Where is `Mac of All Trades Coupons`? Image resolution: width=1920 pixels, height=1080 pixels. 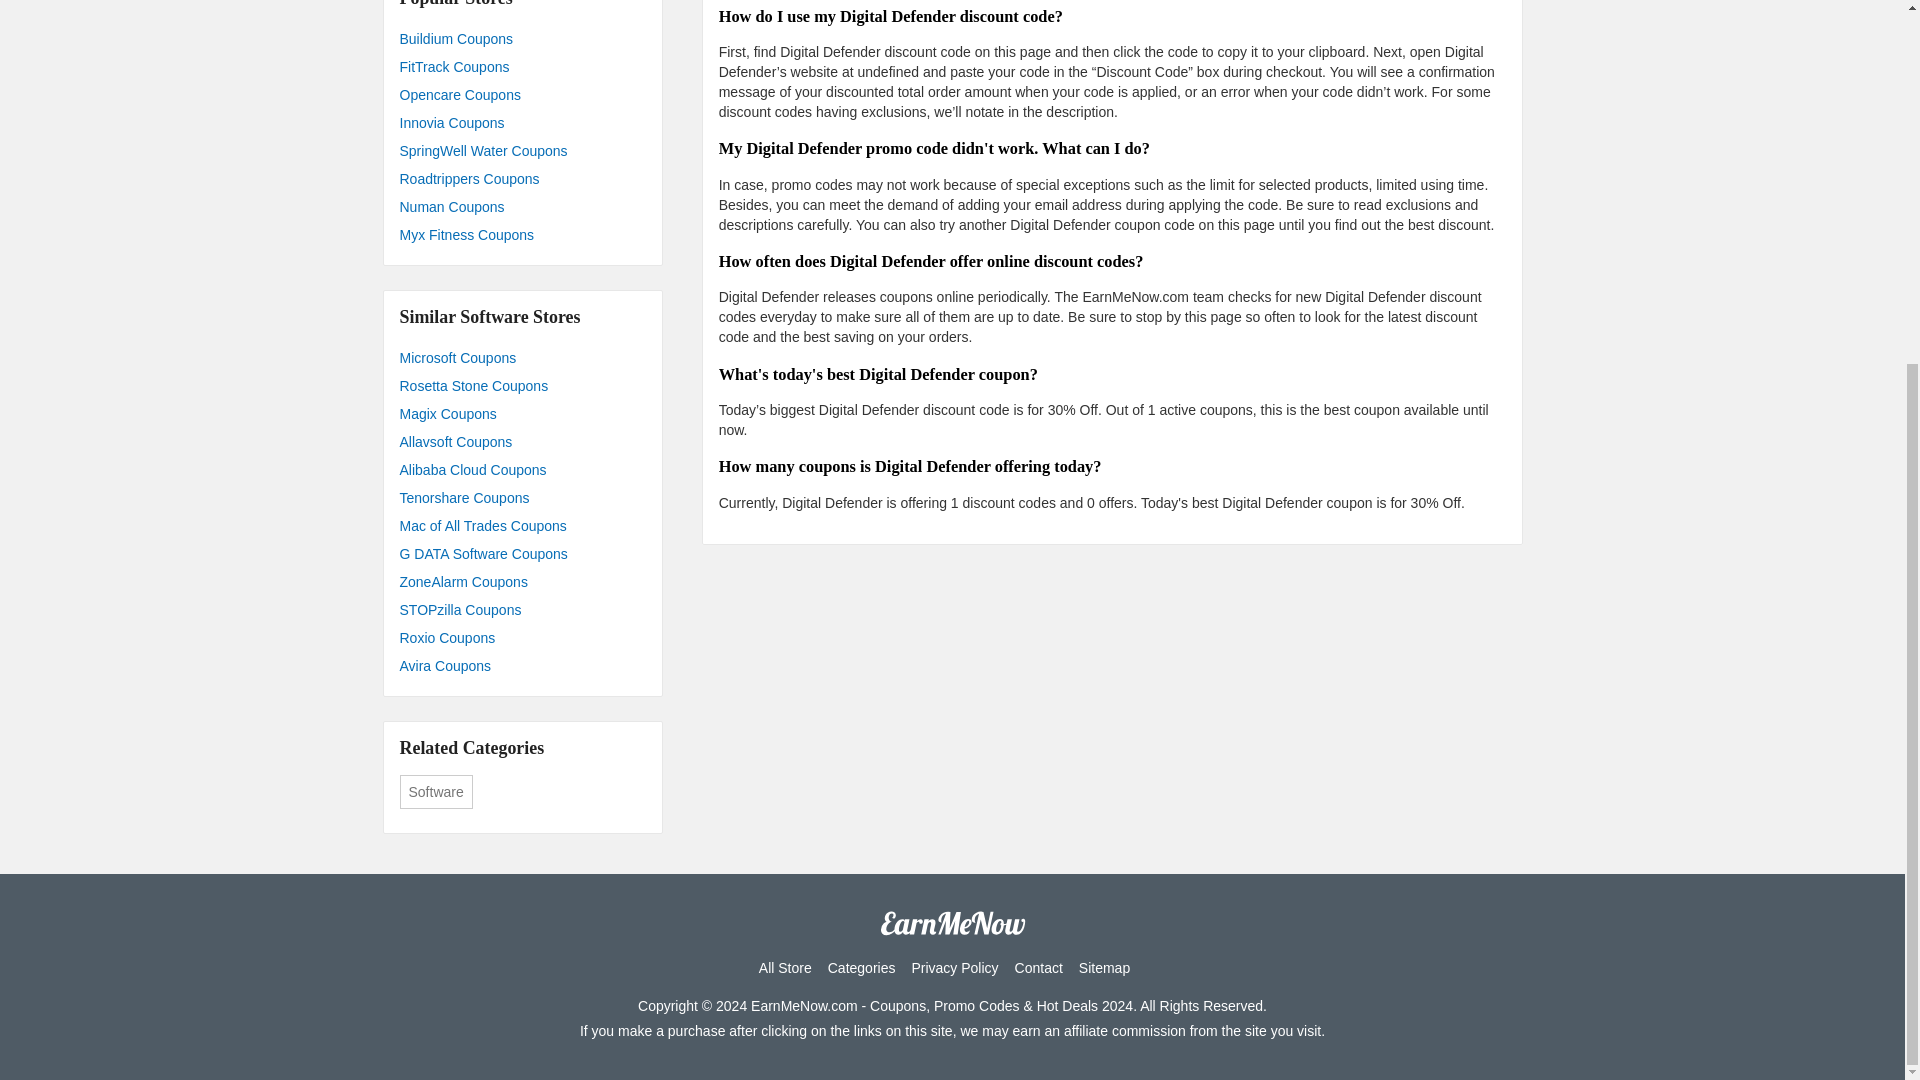 Mac of All Trades Coupons is located at coordinates (522, 526).